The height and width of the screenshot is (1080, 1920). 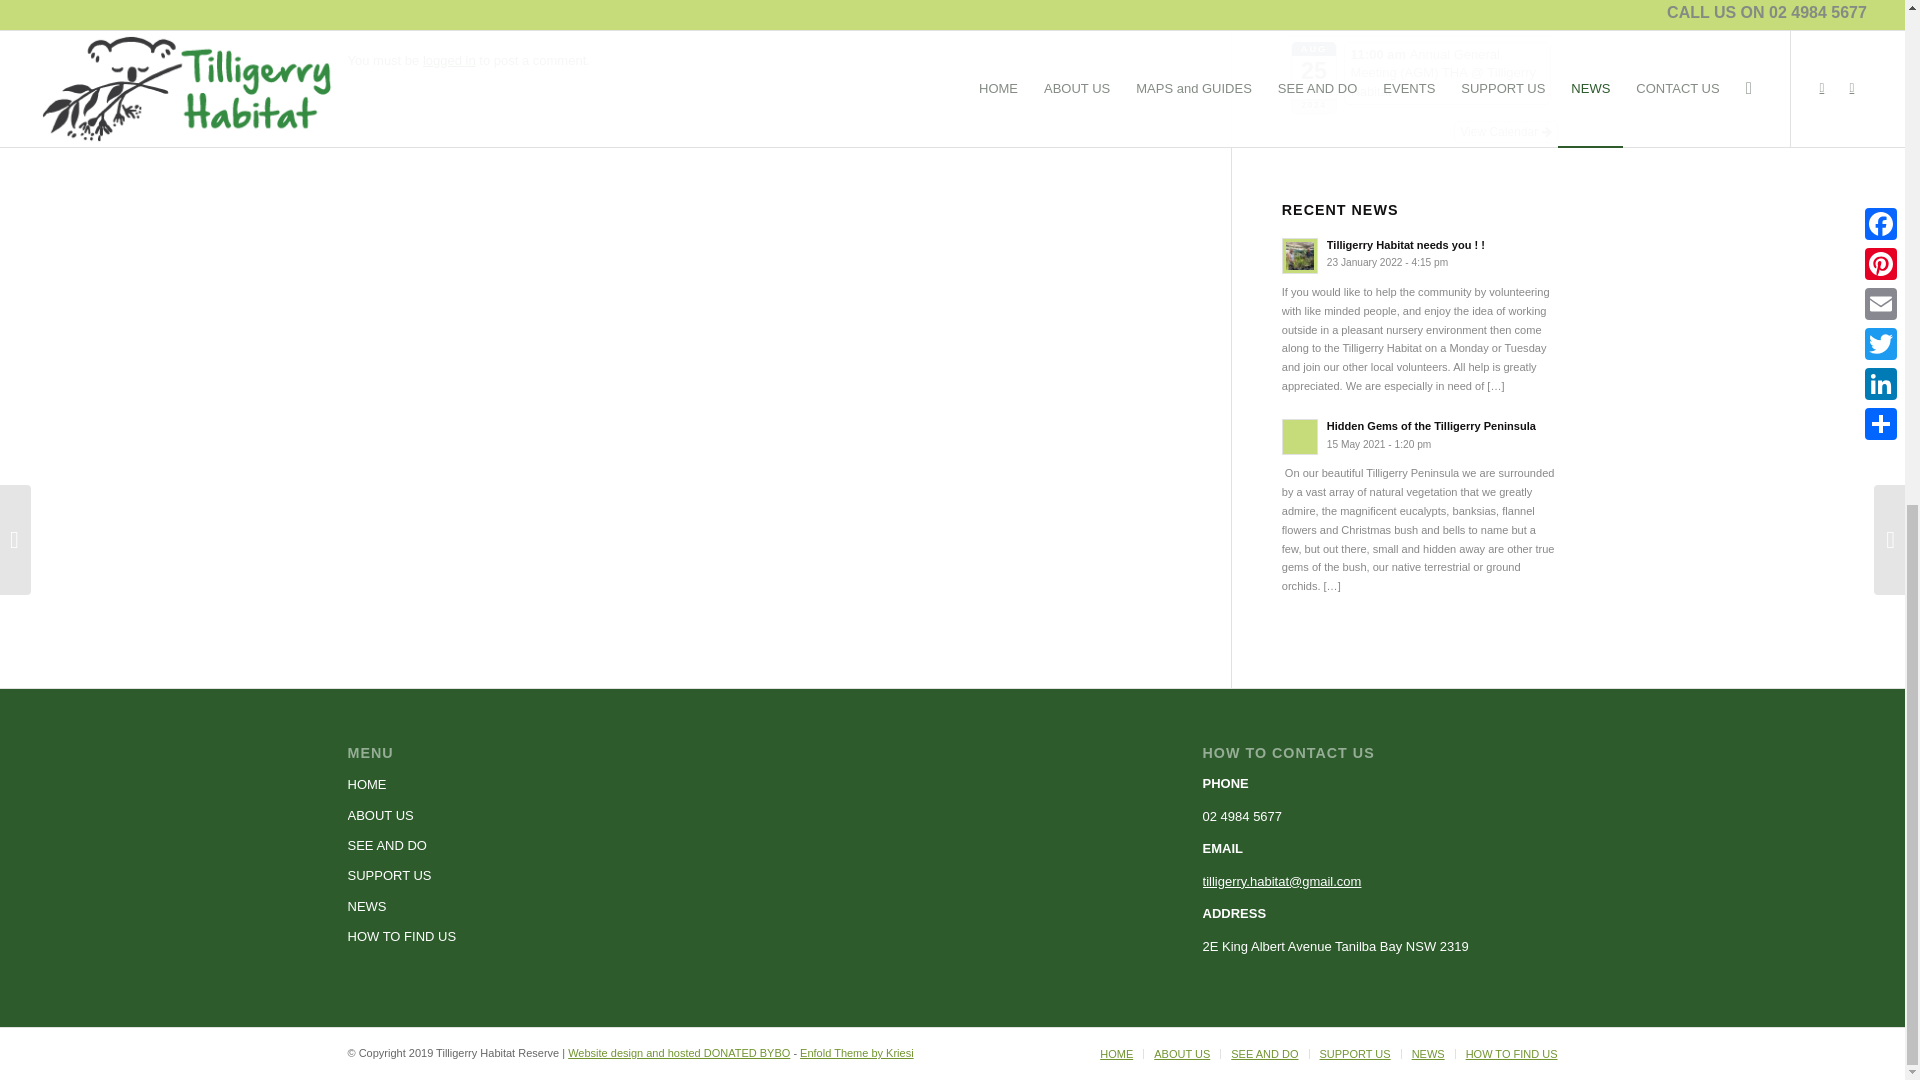 I want to click on Hidden Gems of the Tilligerry Peninsula, so click(x=1420, y=434).